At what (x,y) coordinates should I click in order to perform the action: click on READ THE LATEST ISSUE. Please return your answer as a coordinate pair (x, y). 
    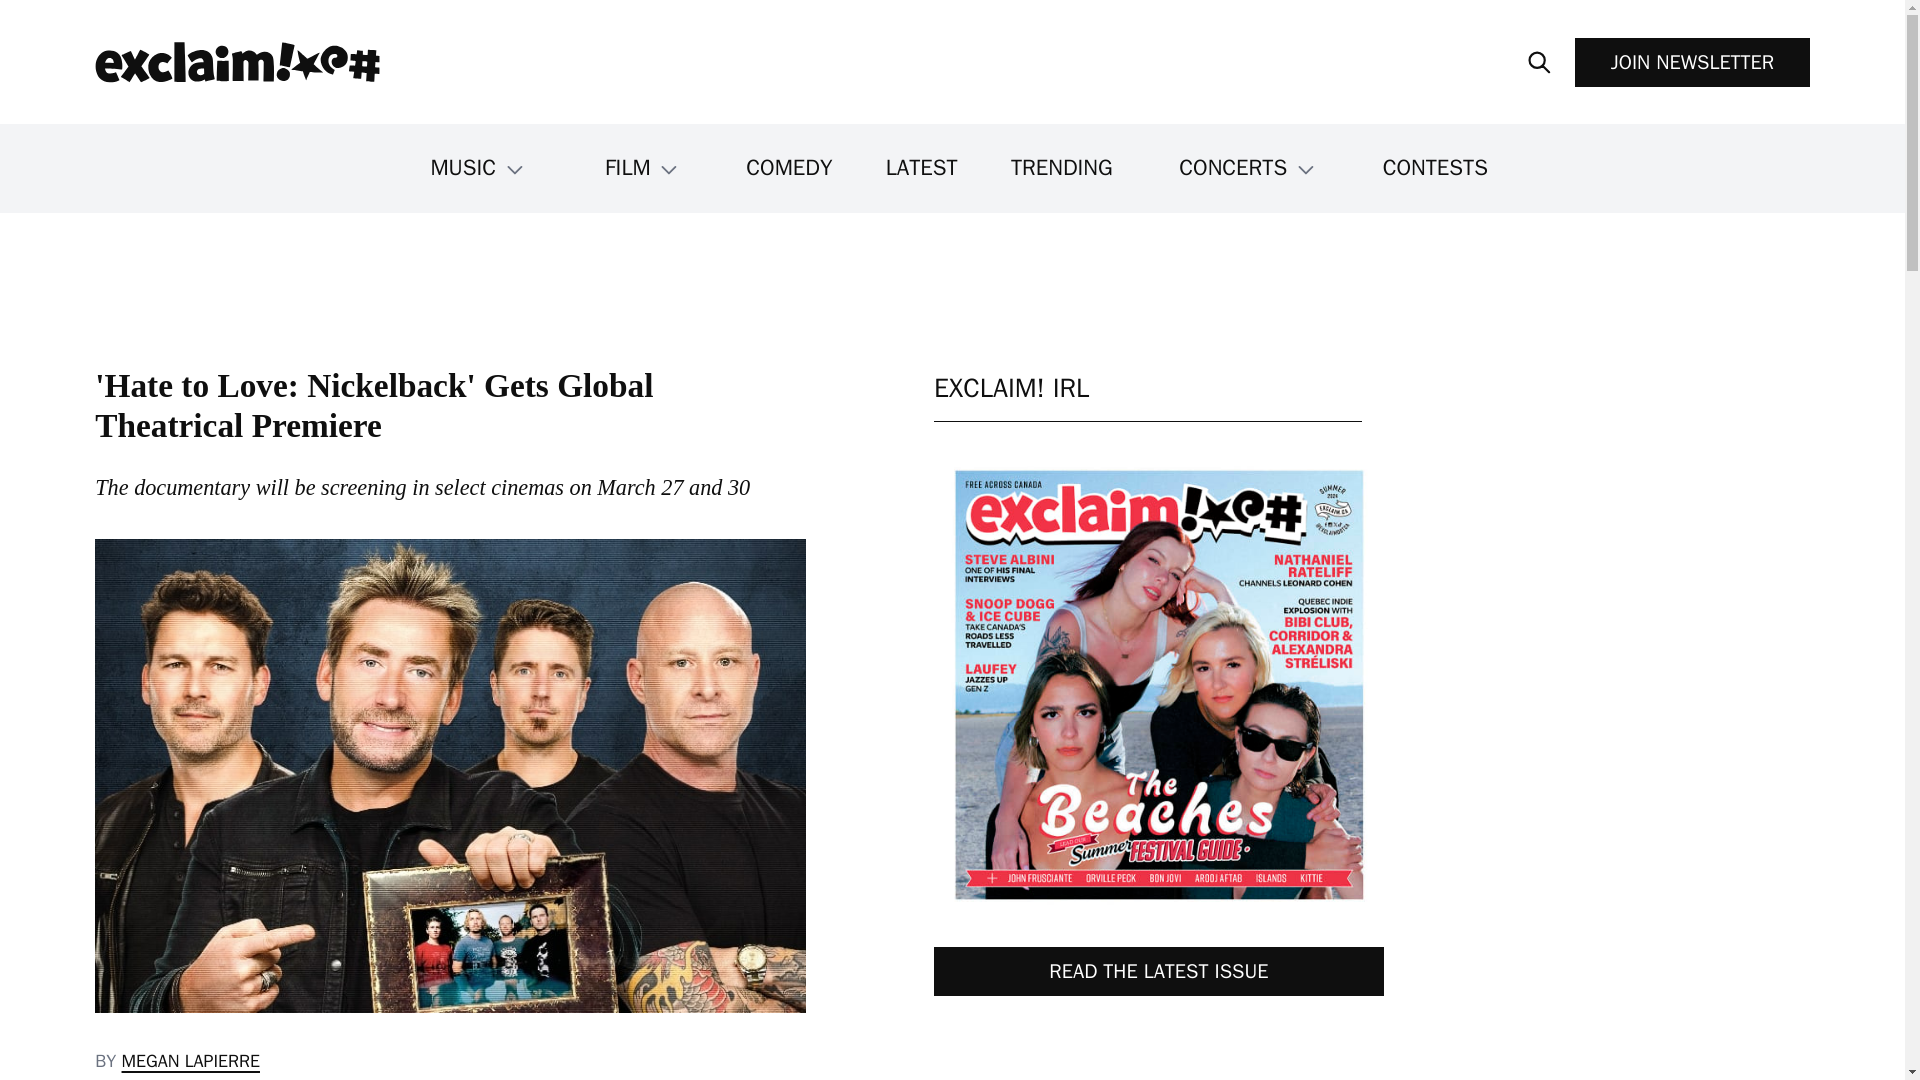
    Looking at the image, I should click on (1158, 971).